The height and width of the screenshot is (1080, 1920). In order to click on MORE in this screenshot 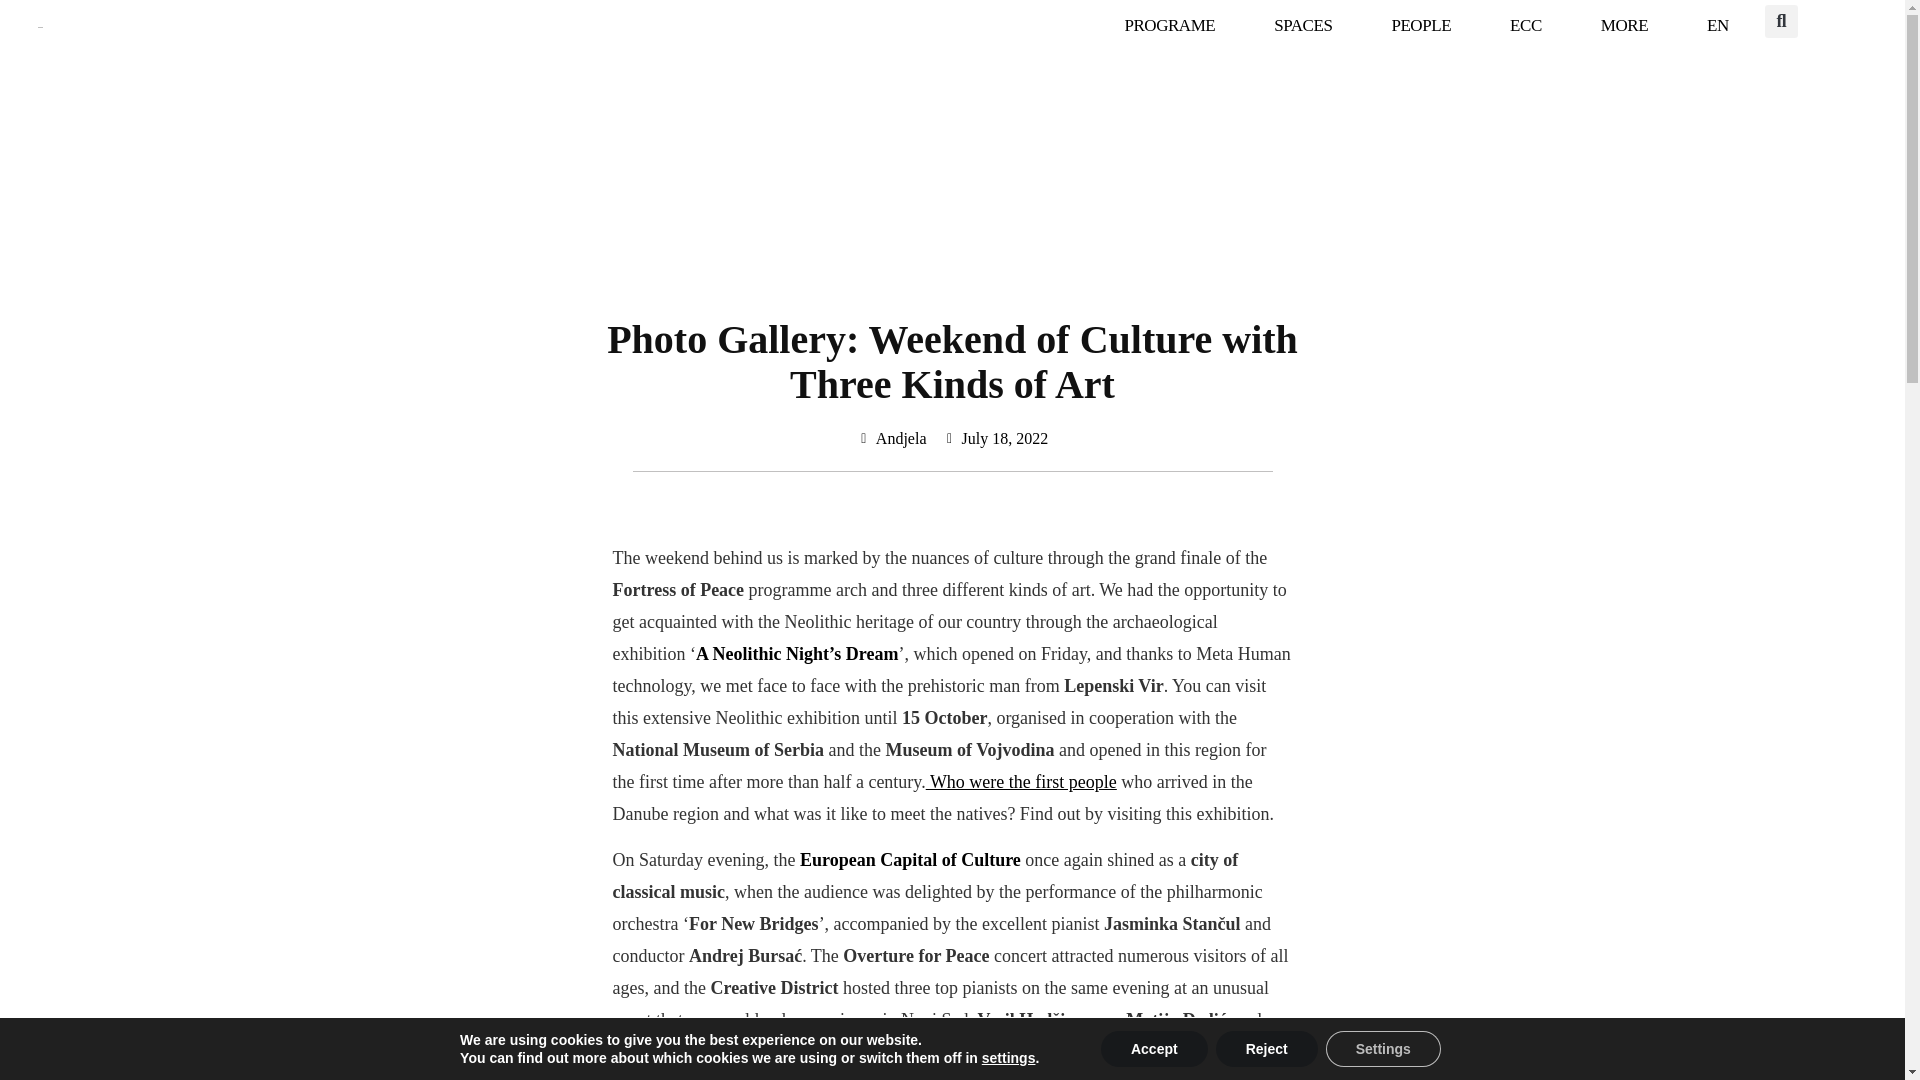, I will do `click(1624, 26)`.